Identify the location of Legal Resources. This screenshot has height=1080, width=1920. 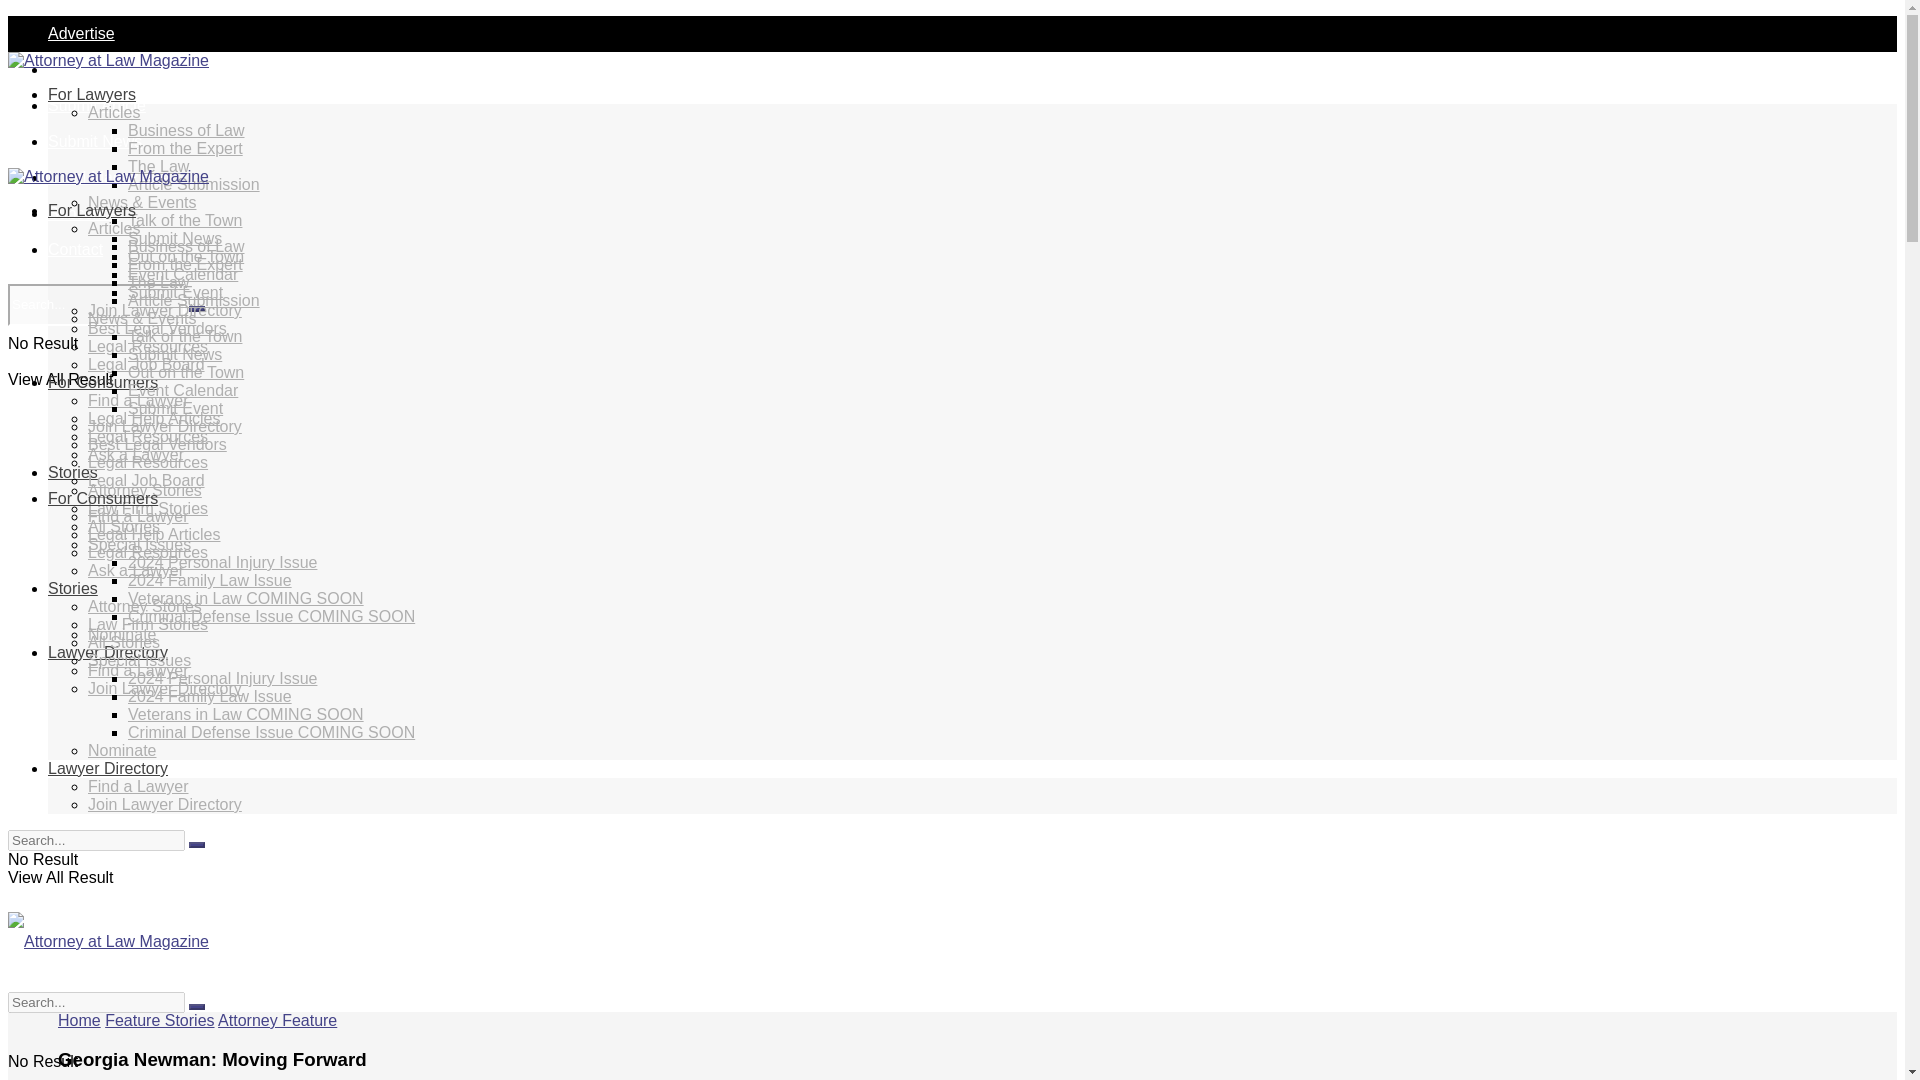
(148, 346).